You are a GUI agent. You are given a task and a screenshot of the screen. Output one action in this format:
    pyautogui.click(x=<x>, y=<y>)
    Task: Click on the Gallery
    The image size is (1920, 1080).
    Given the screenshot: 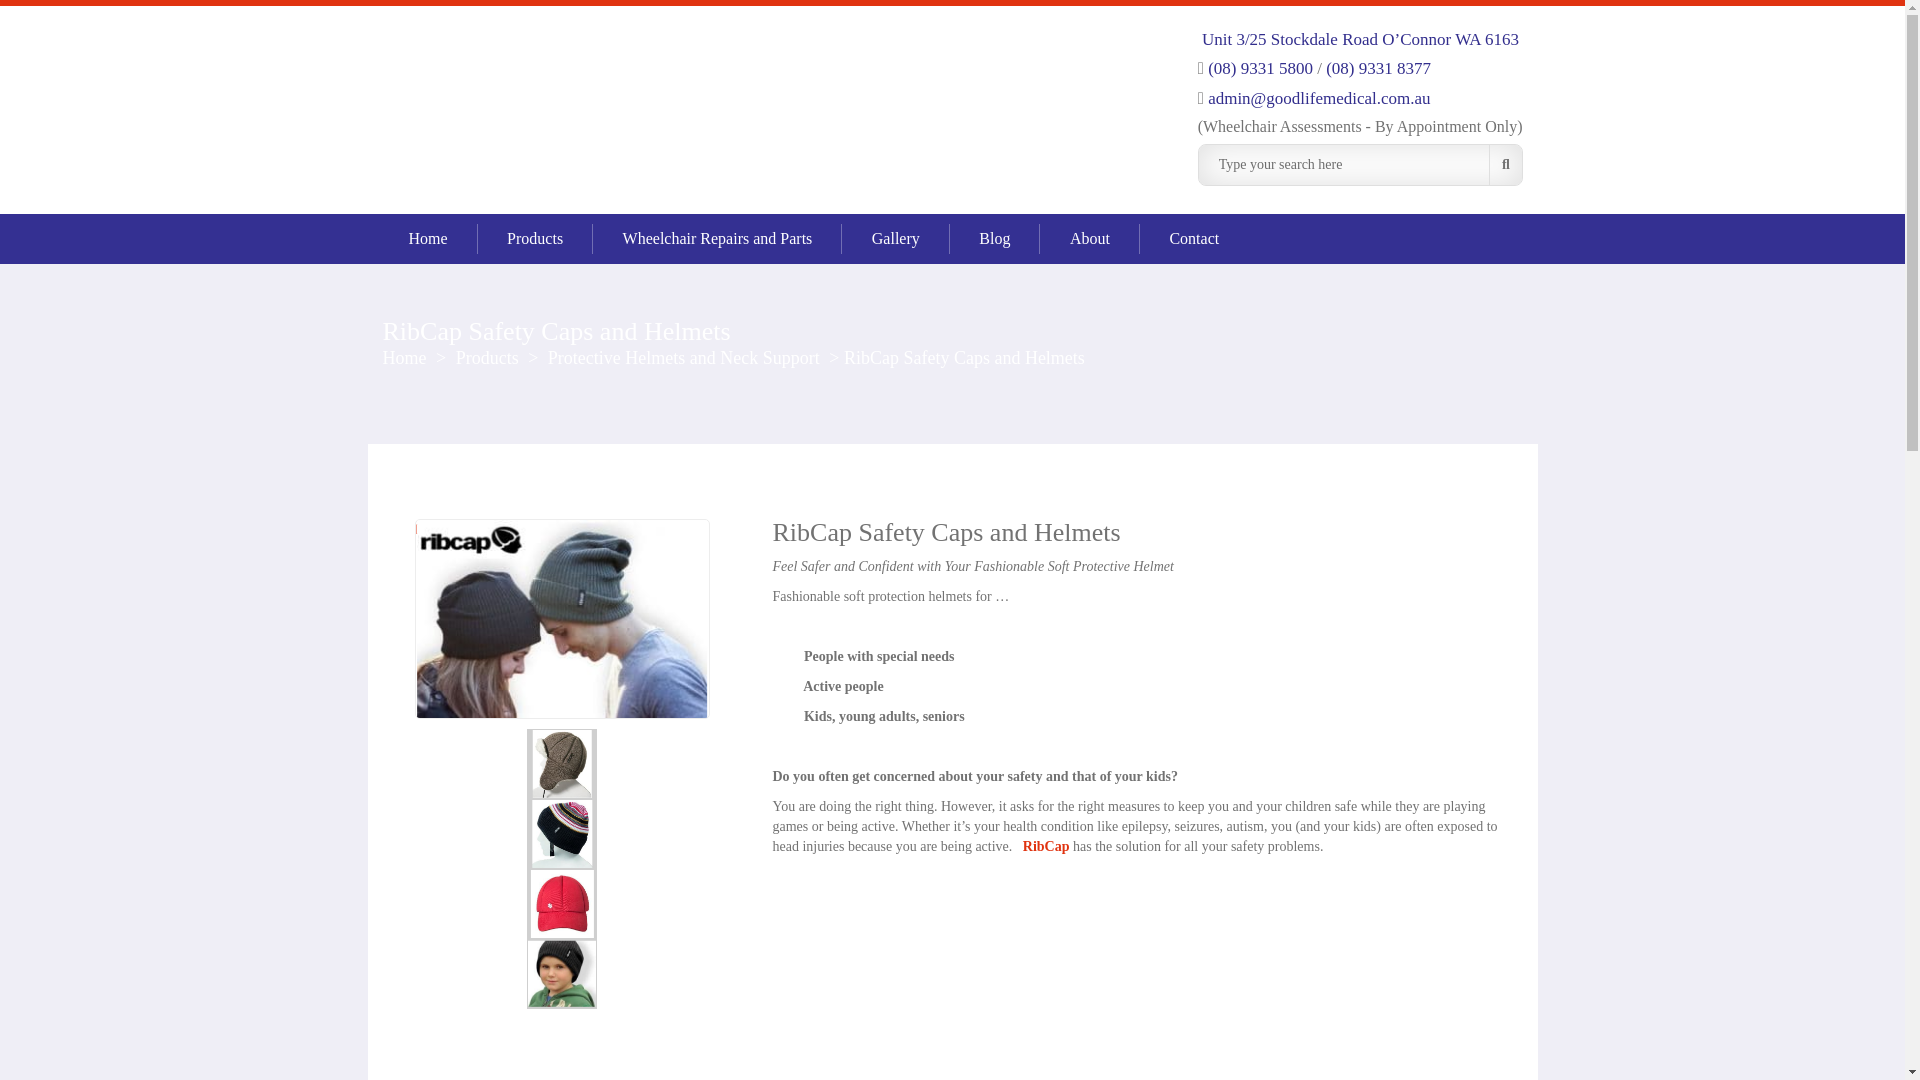 What is the action you would take?
    pyautogui.click(x=896, y=238)
    